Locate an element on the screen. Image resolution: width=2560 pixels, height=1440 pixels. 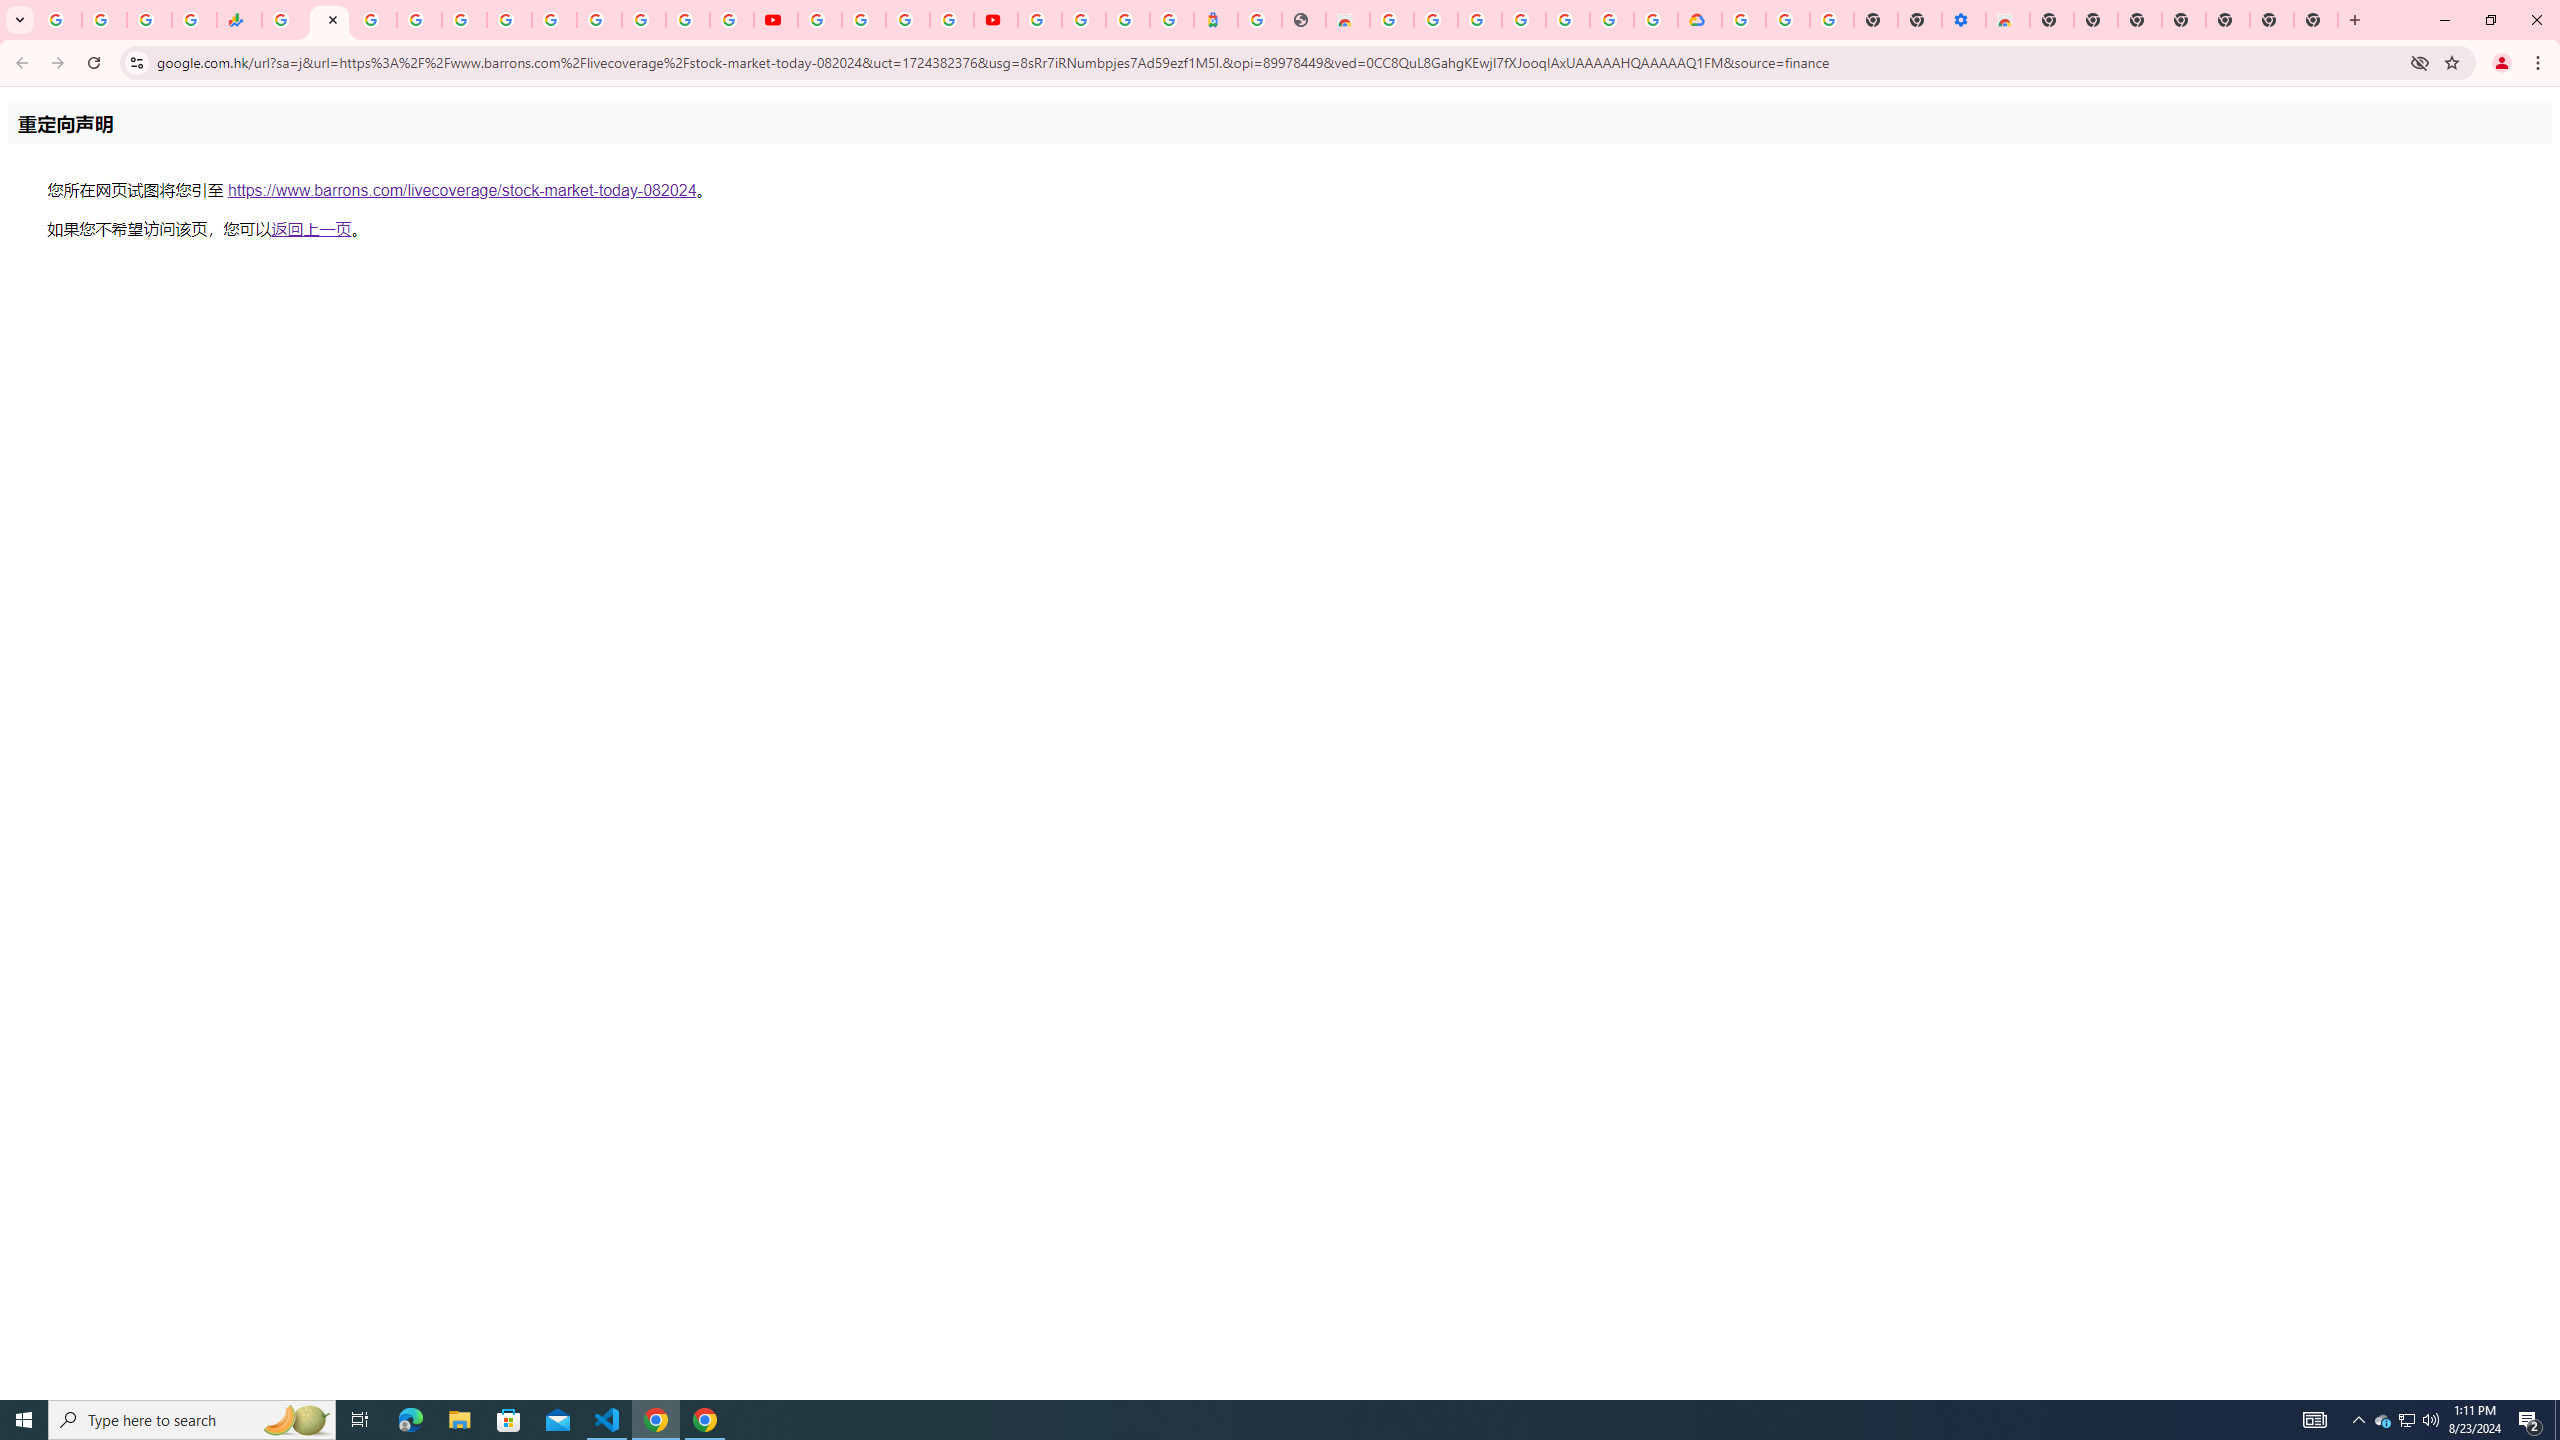
Chrome Web Store - Accessibility extensions is located at coordinates (2006, 20).